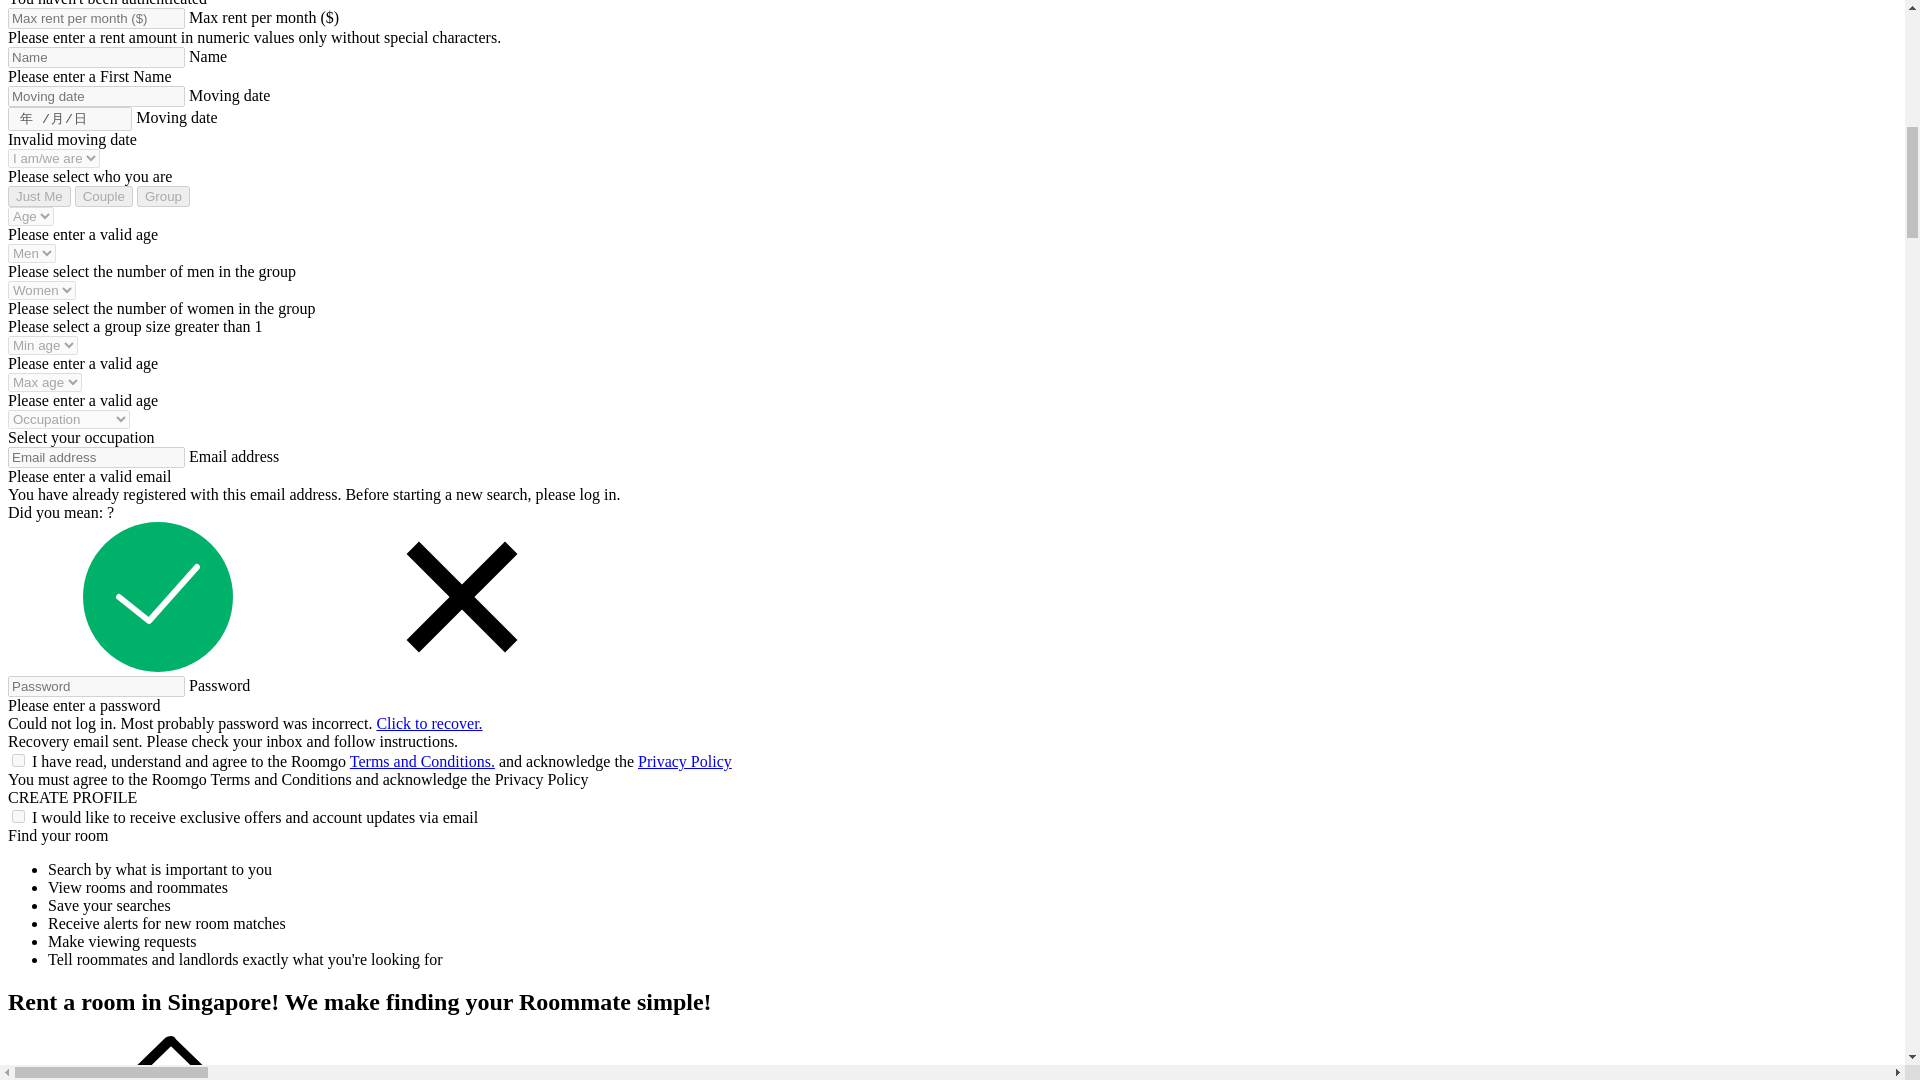 Image resolution: width=1920 pixels, height=1080 pixels. What do you see at coordinates (163, 196) in the screenshot?
I see `Group` at bounding box center [163, 196].